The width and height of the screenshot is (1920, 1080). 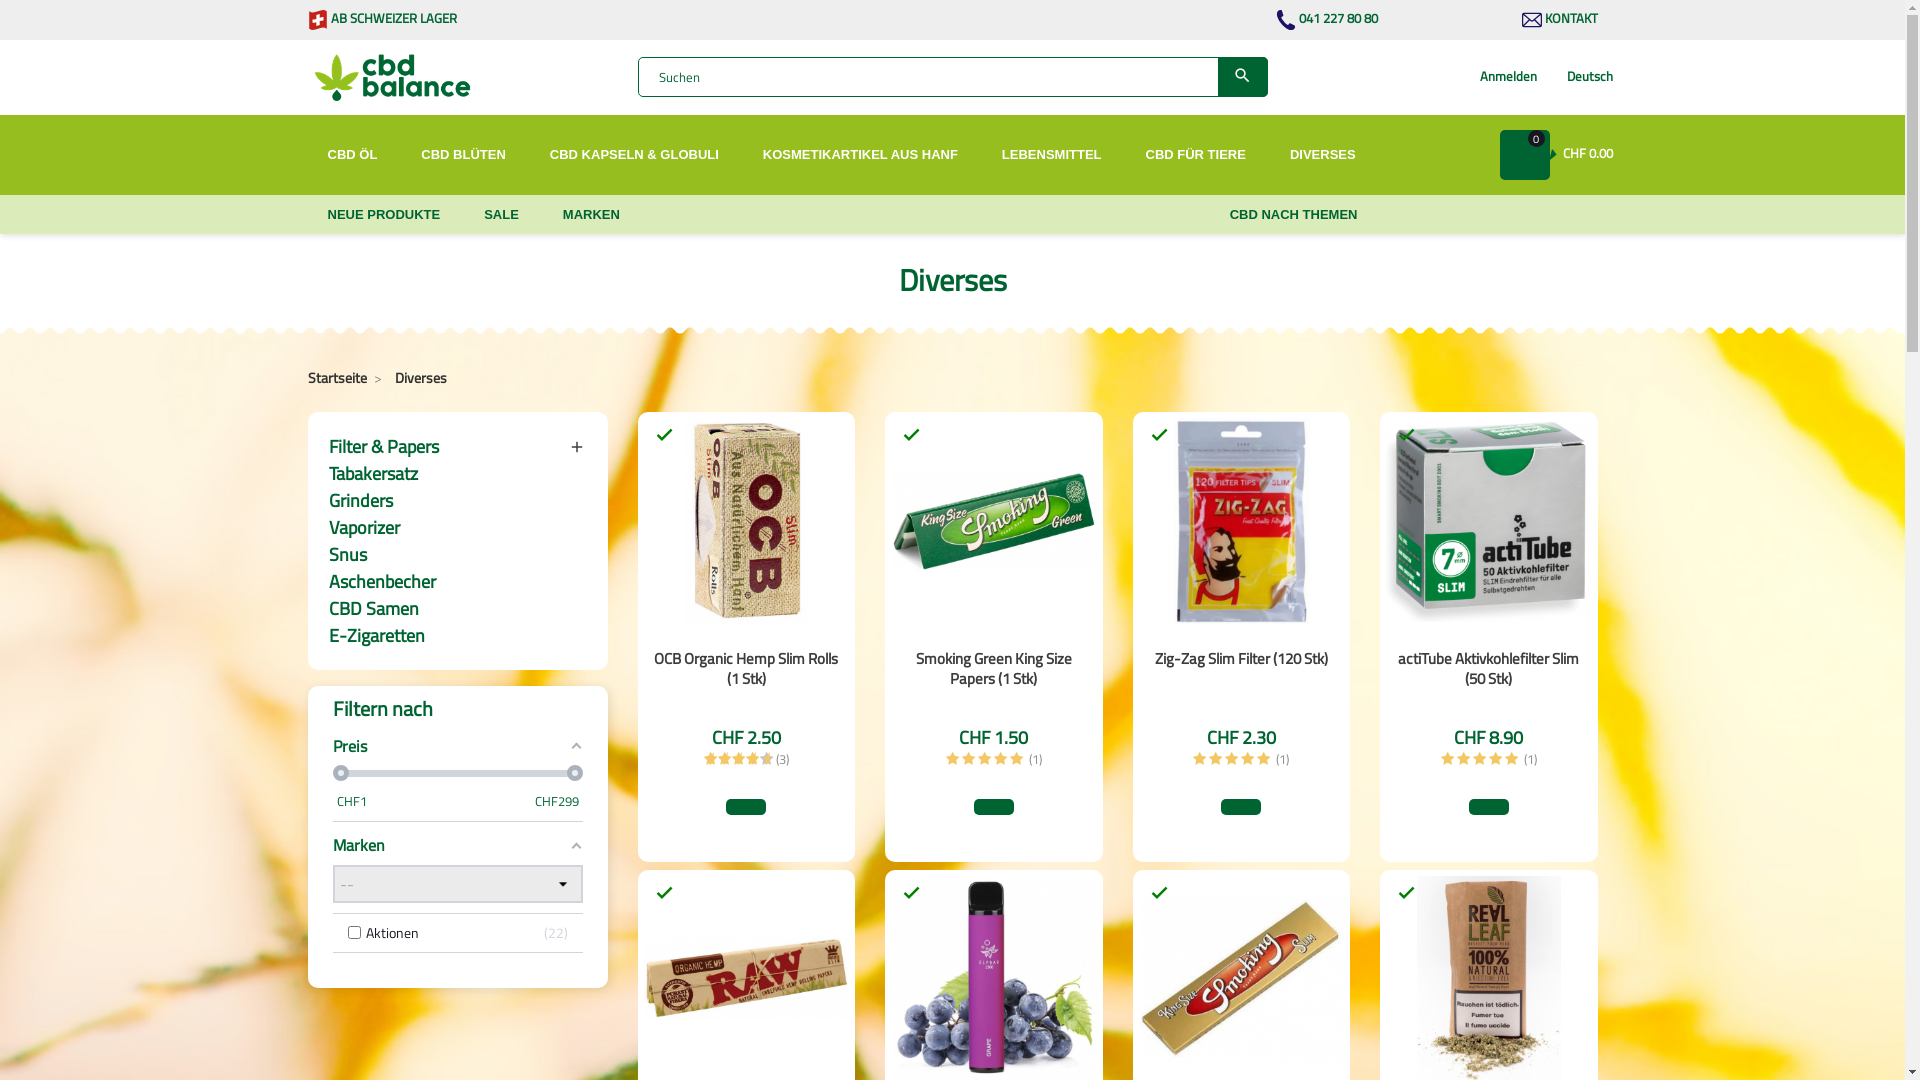 What do you see at coordinates (1294, 224) in the screenshot?
I see `CBD NACH THEMEN` at bounding box center [1294, 224].